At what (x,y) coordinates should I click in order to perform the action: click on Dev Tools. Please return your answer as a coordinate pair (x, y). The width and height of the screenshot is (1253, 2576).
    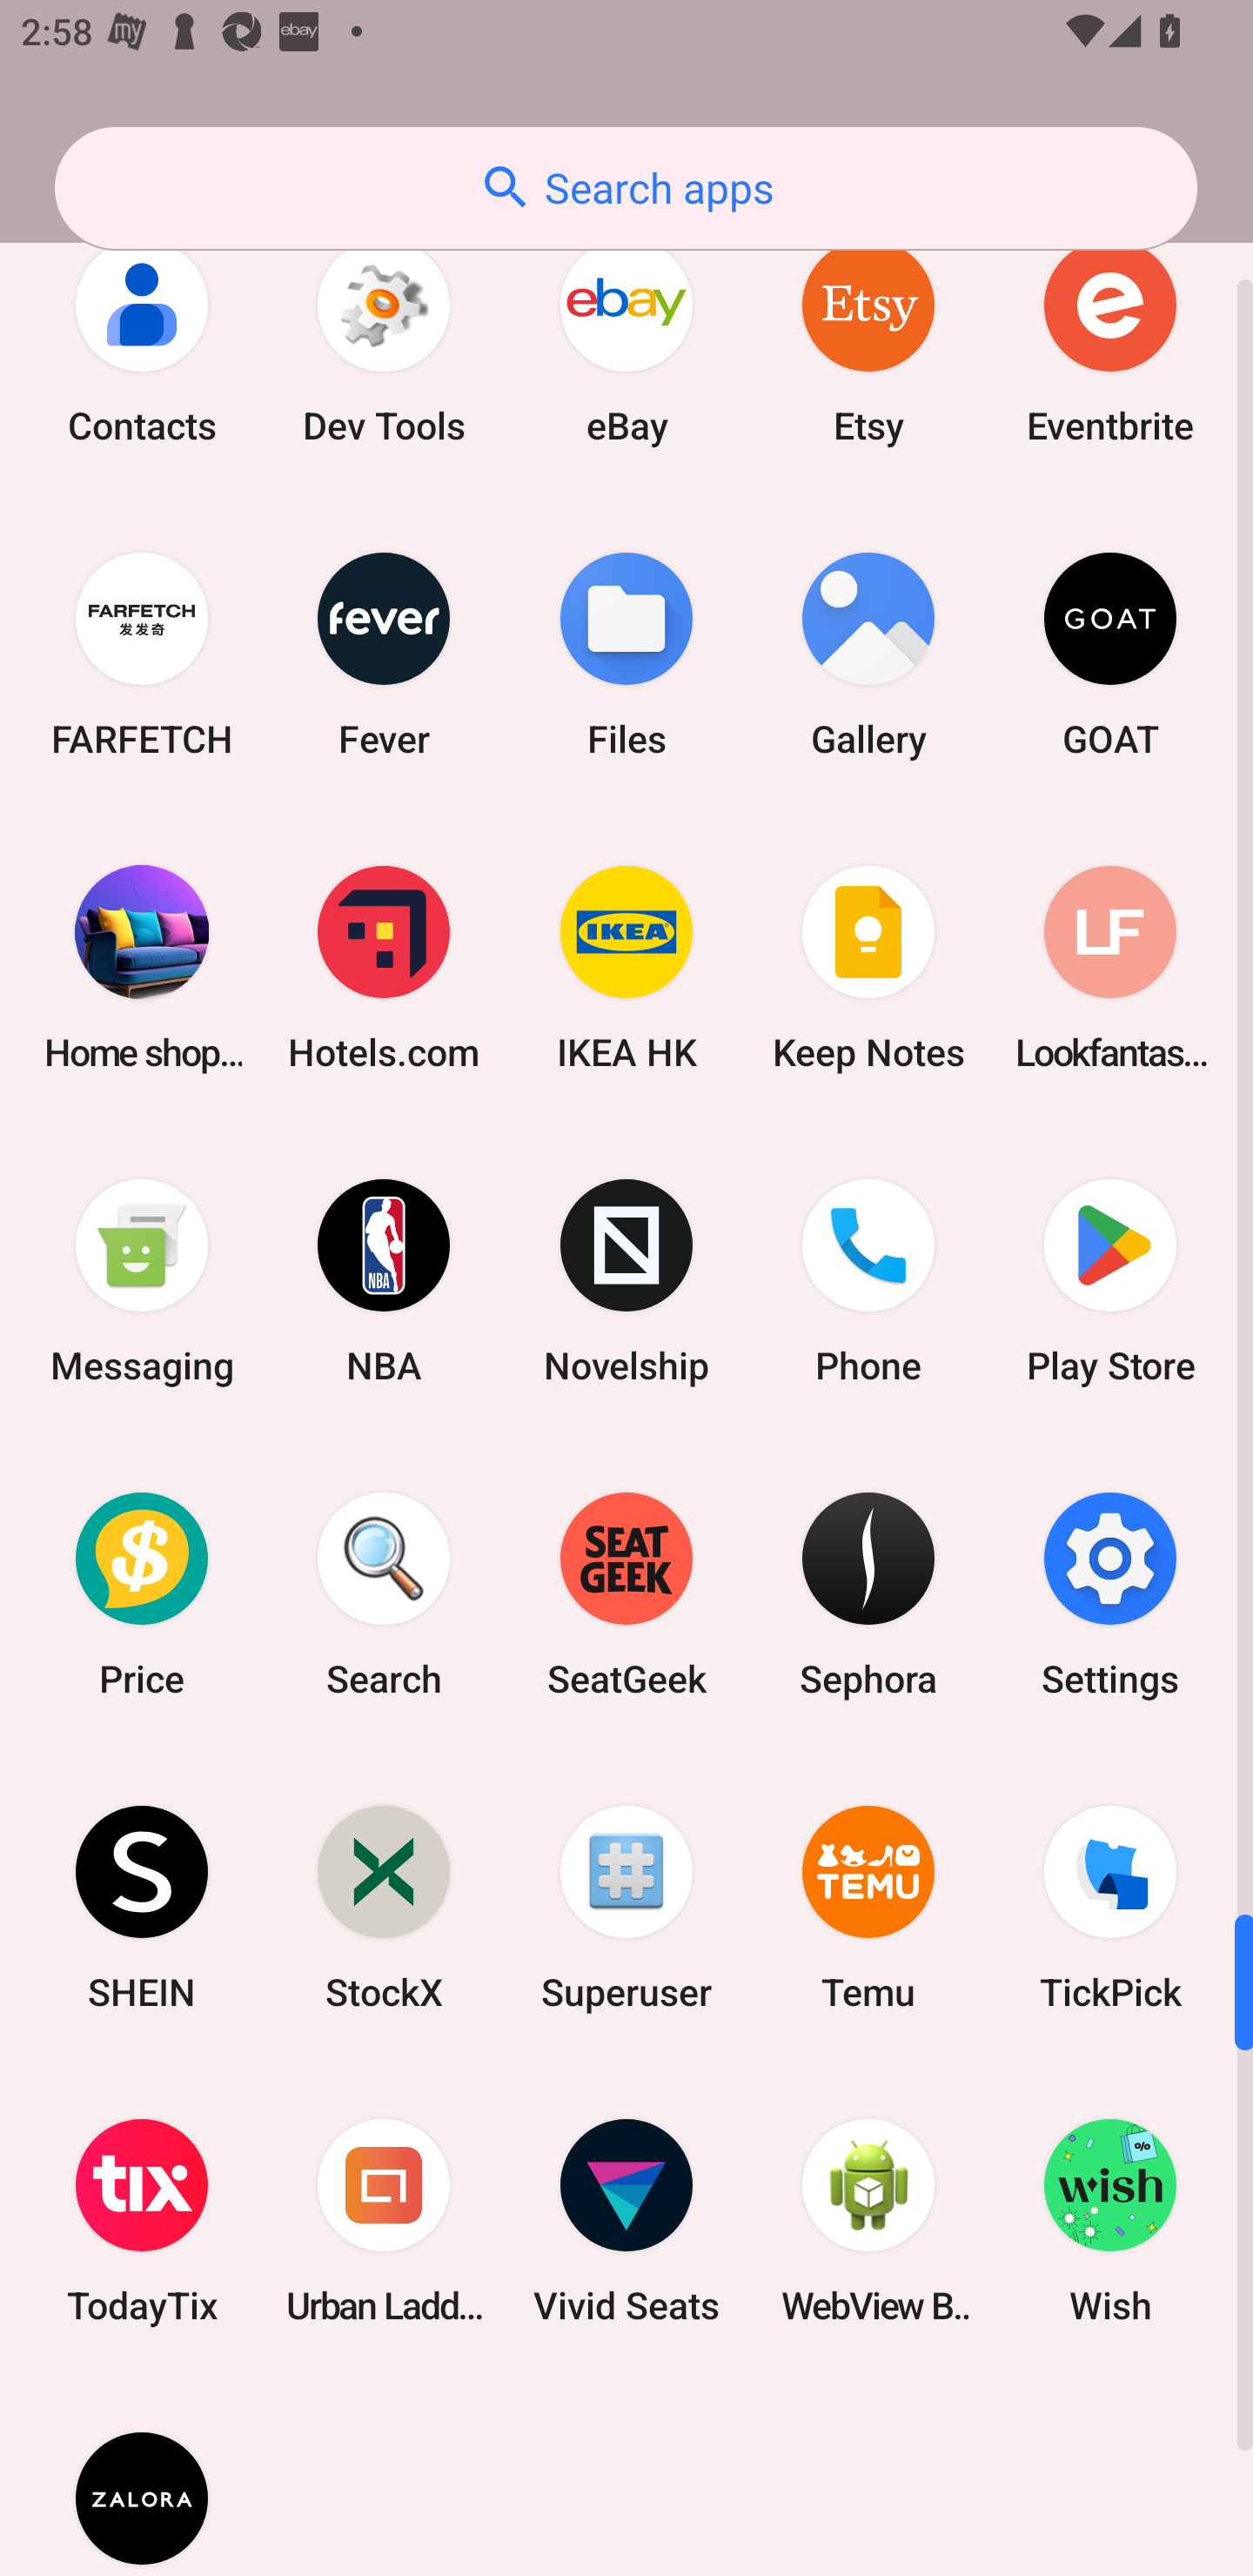
    Looking at the image, I should click on (384, 341).